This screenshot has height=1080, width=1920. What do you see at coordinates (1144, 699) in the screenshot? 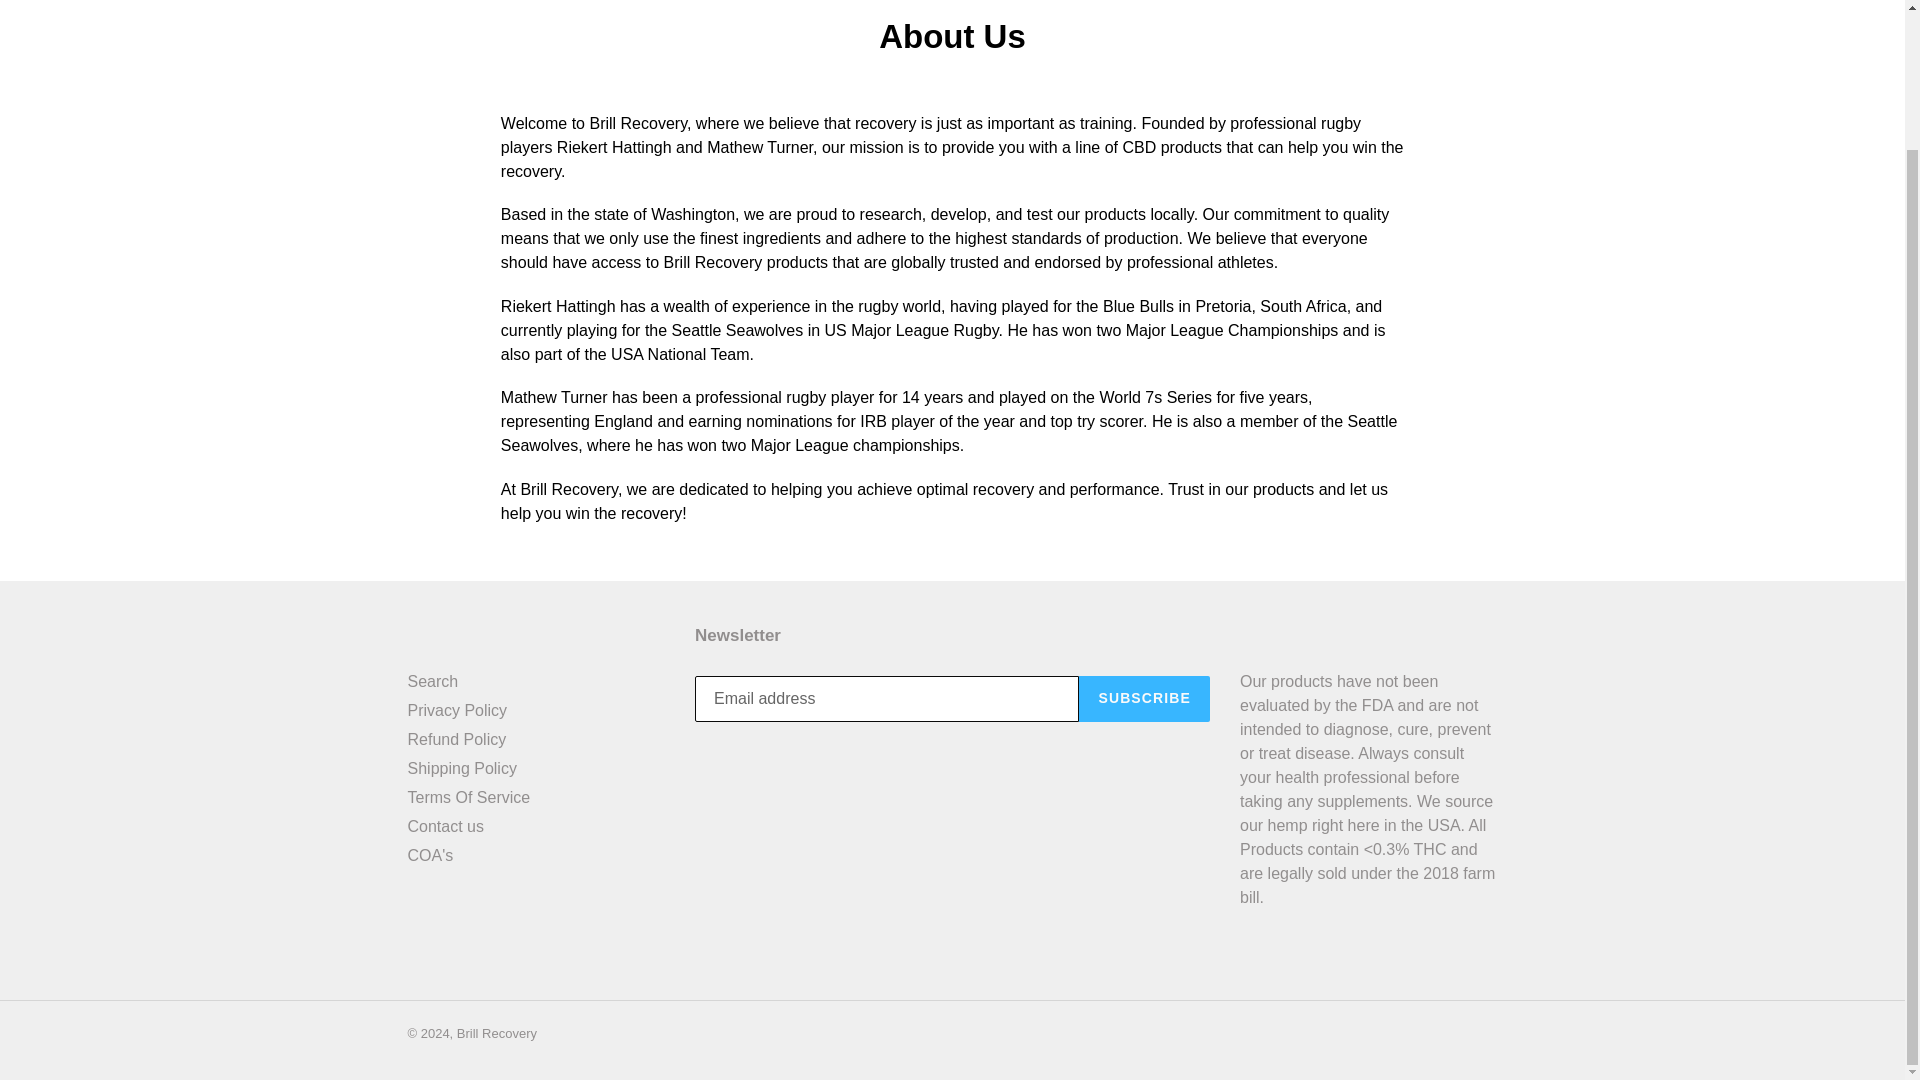
I see `SUBSCRIBE` at bounding box center [1144, 699].